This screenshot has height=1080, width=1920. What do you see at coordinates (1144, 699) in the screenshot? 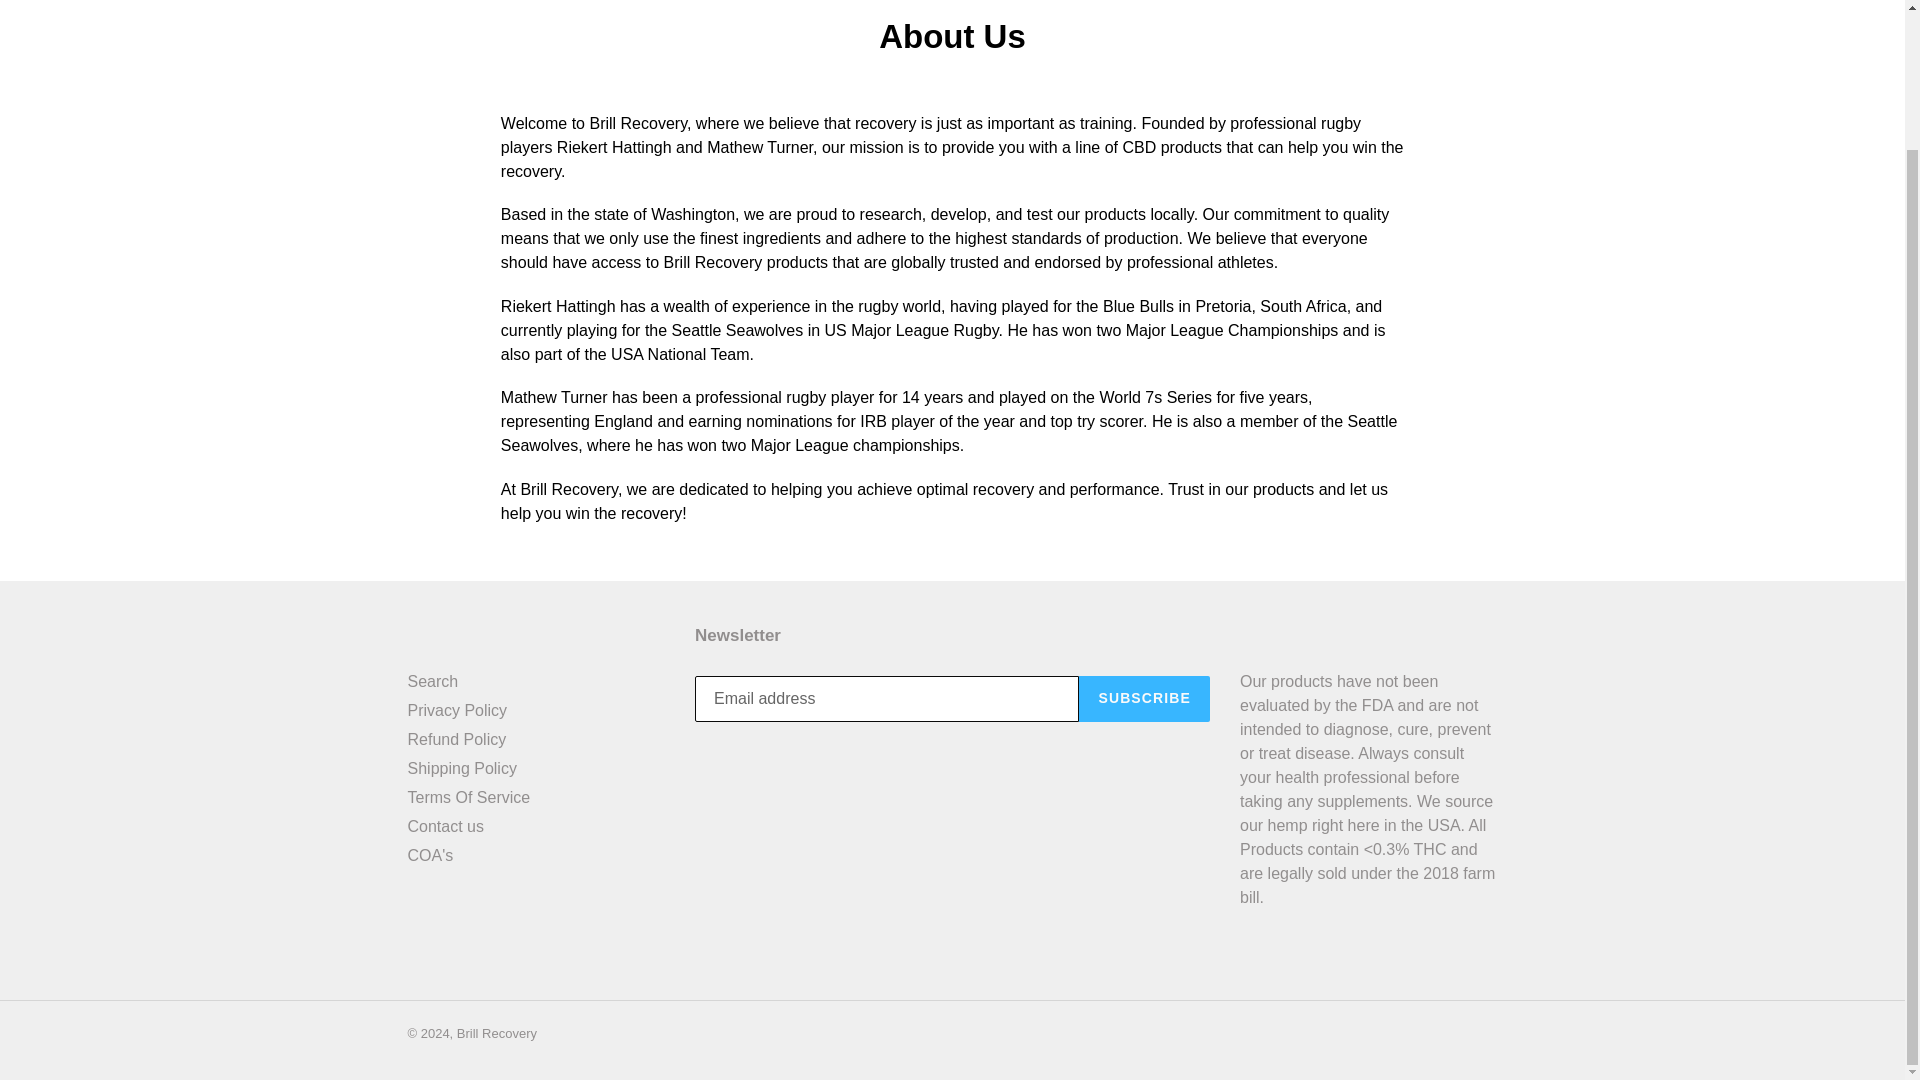
I see `SUBSCRIBE` at bounding box center [1144, 699].